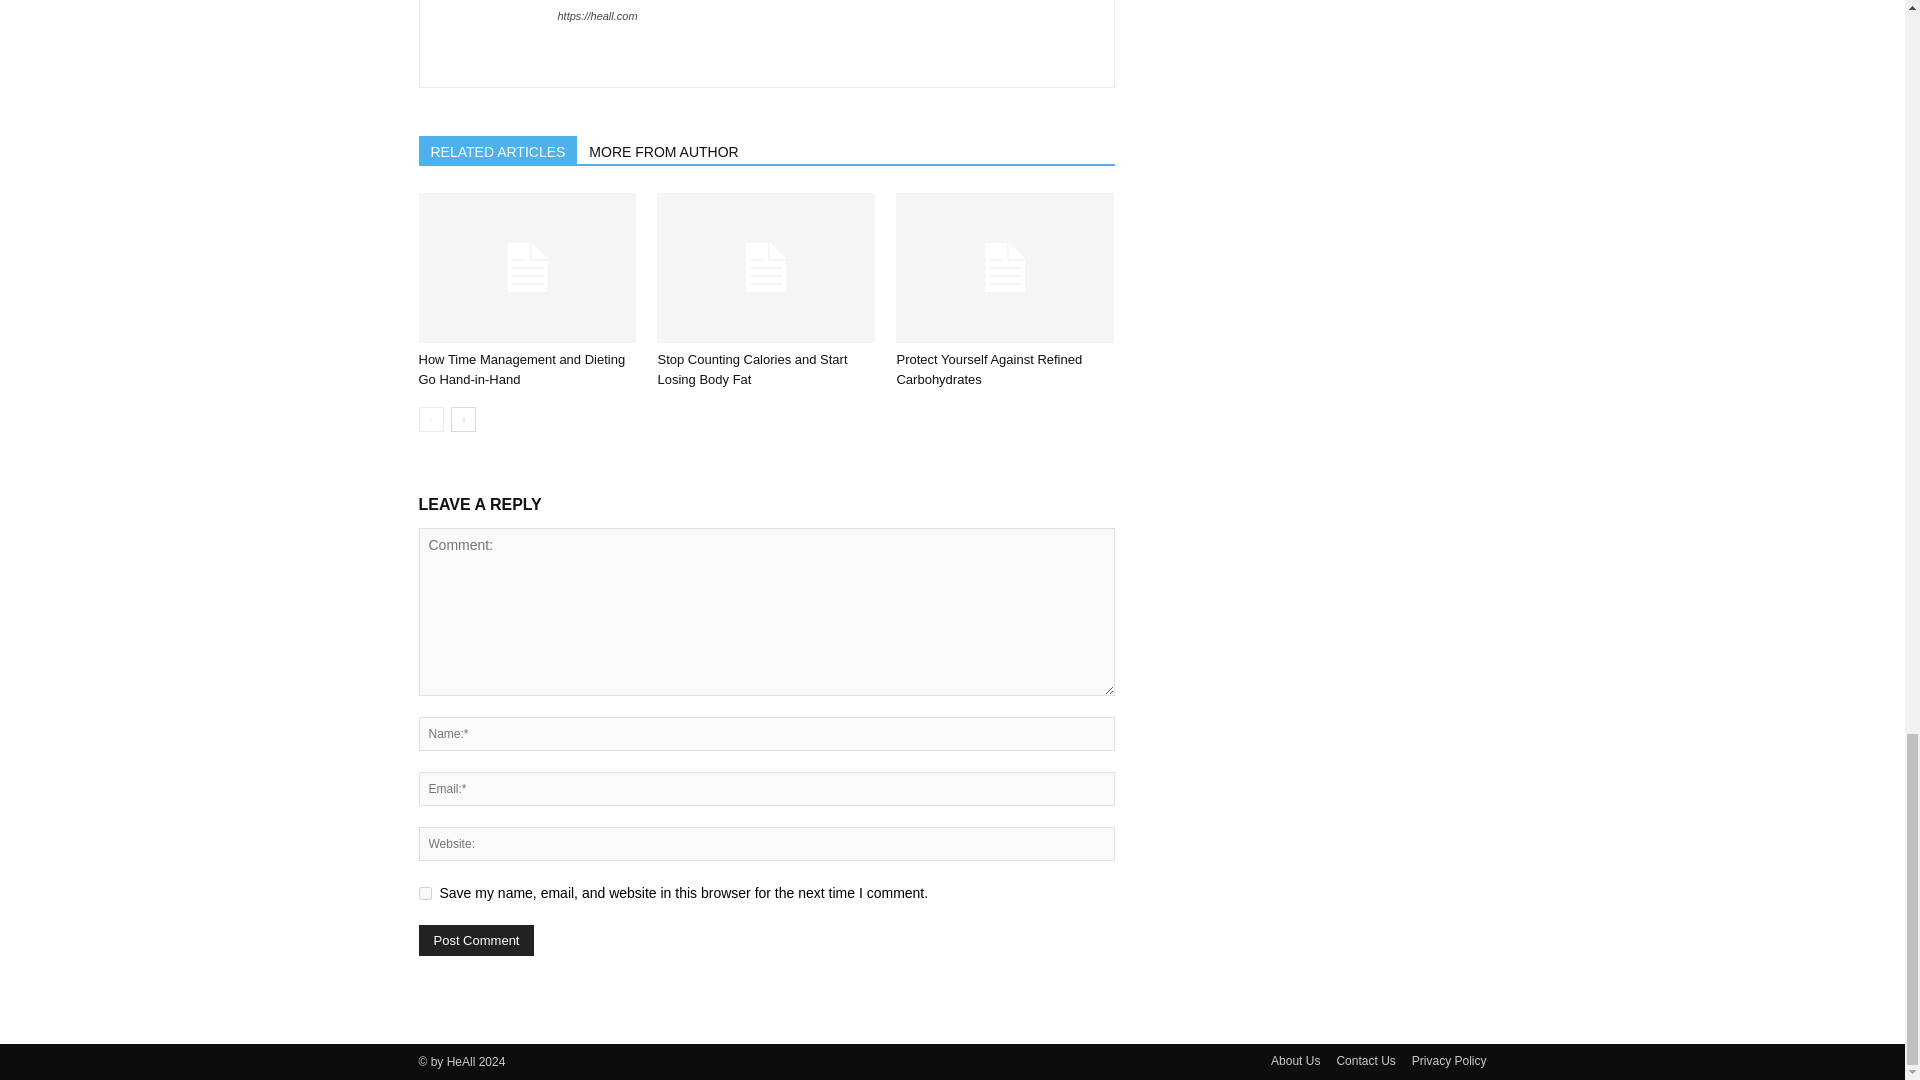  Describe the element at coordinates (476, 940) in the screenshot. I see `Post Comment` at that location.